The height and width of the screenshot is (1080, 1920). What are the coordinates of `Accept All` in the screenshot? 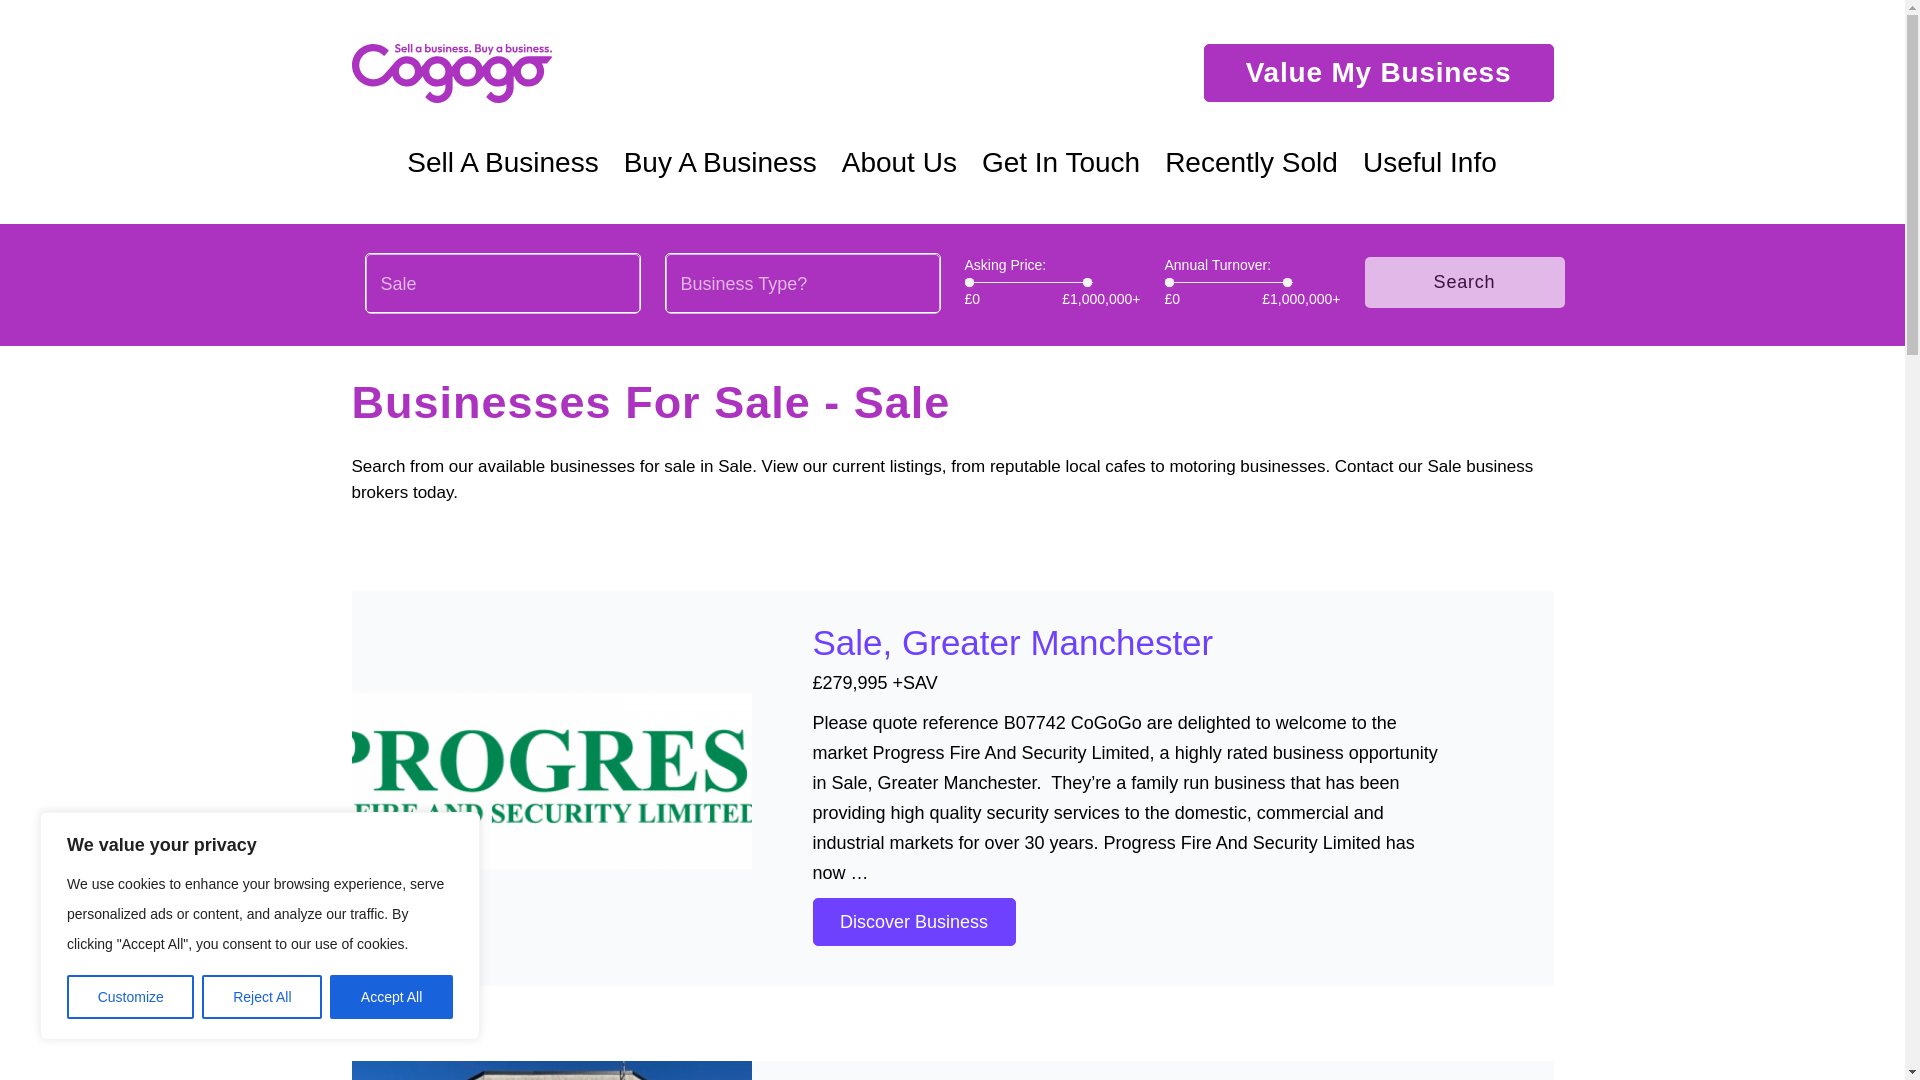 It's located at (392, 997).